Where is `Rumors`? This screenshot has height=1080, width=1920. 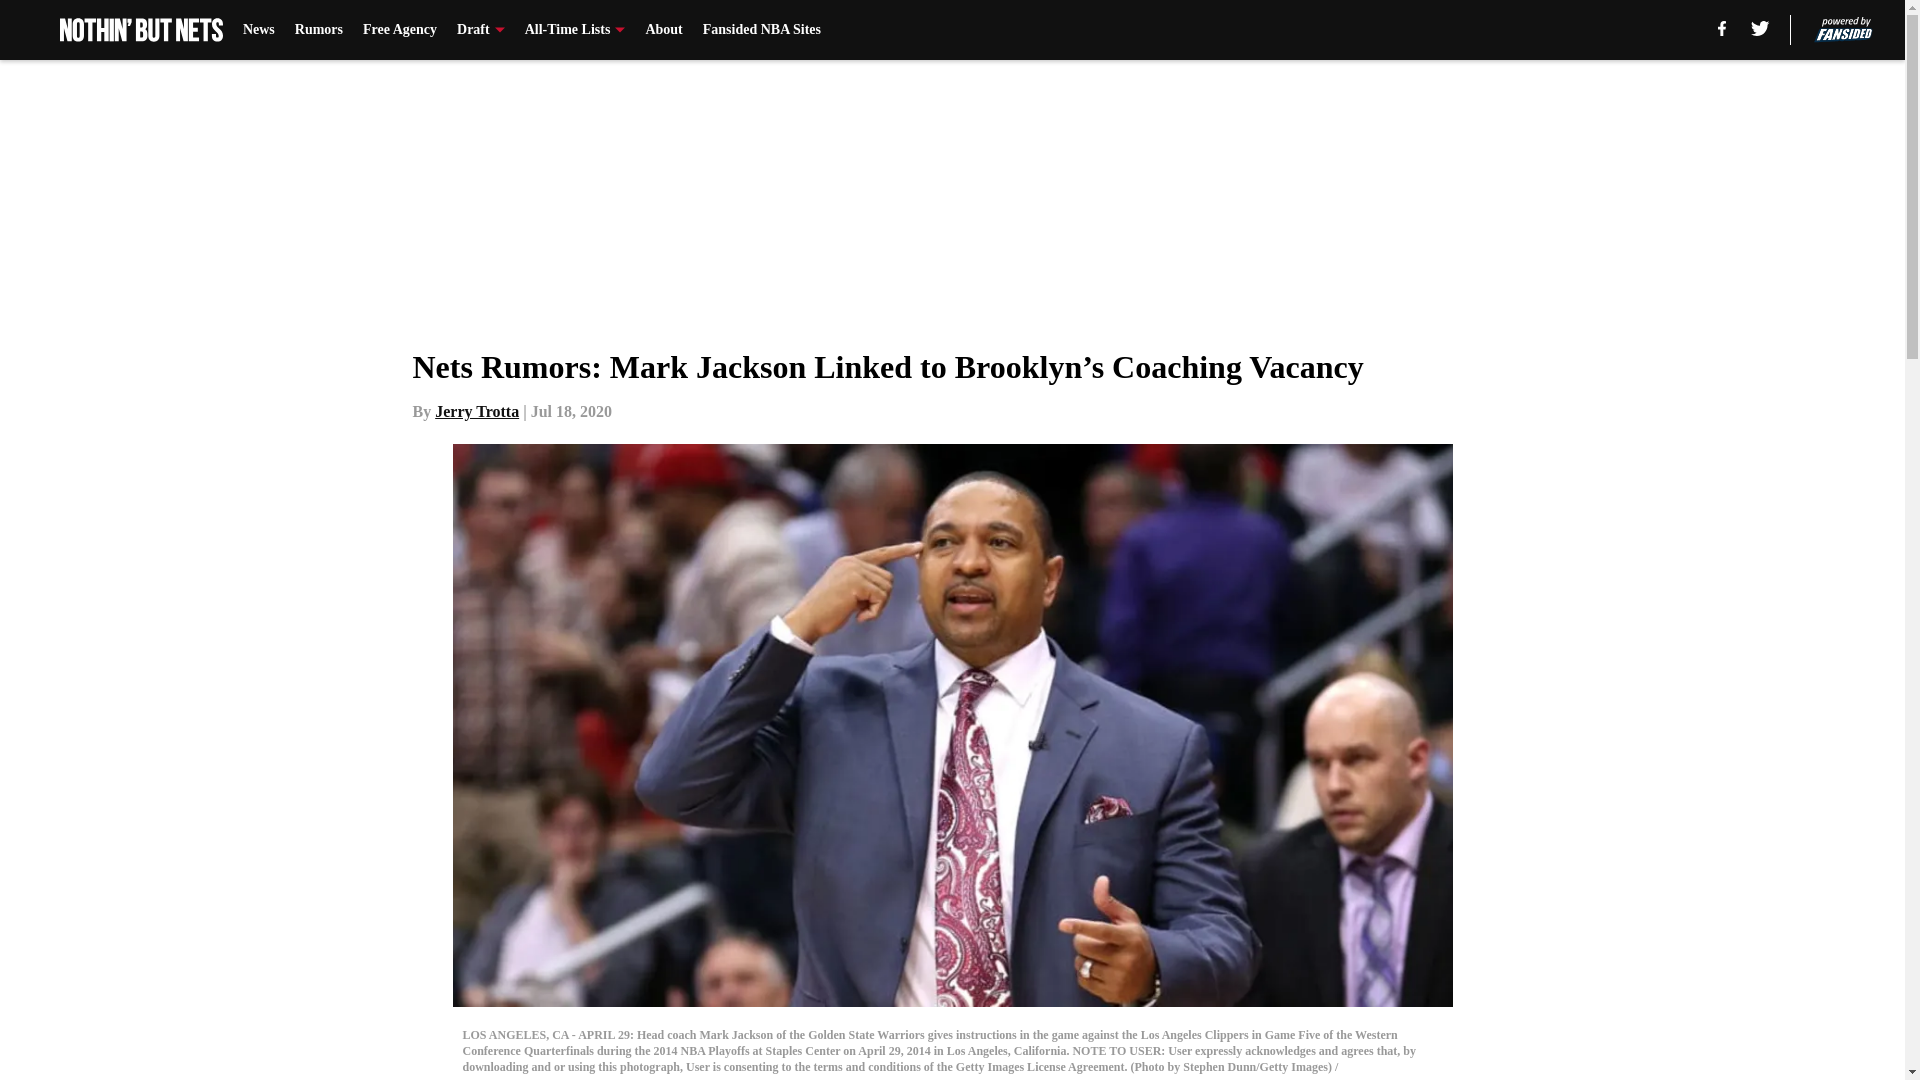
Rumors is located at coordinates (319, 30).